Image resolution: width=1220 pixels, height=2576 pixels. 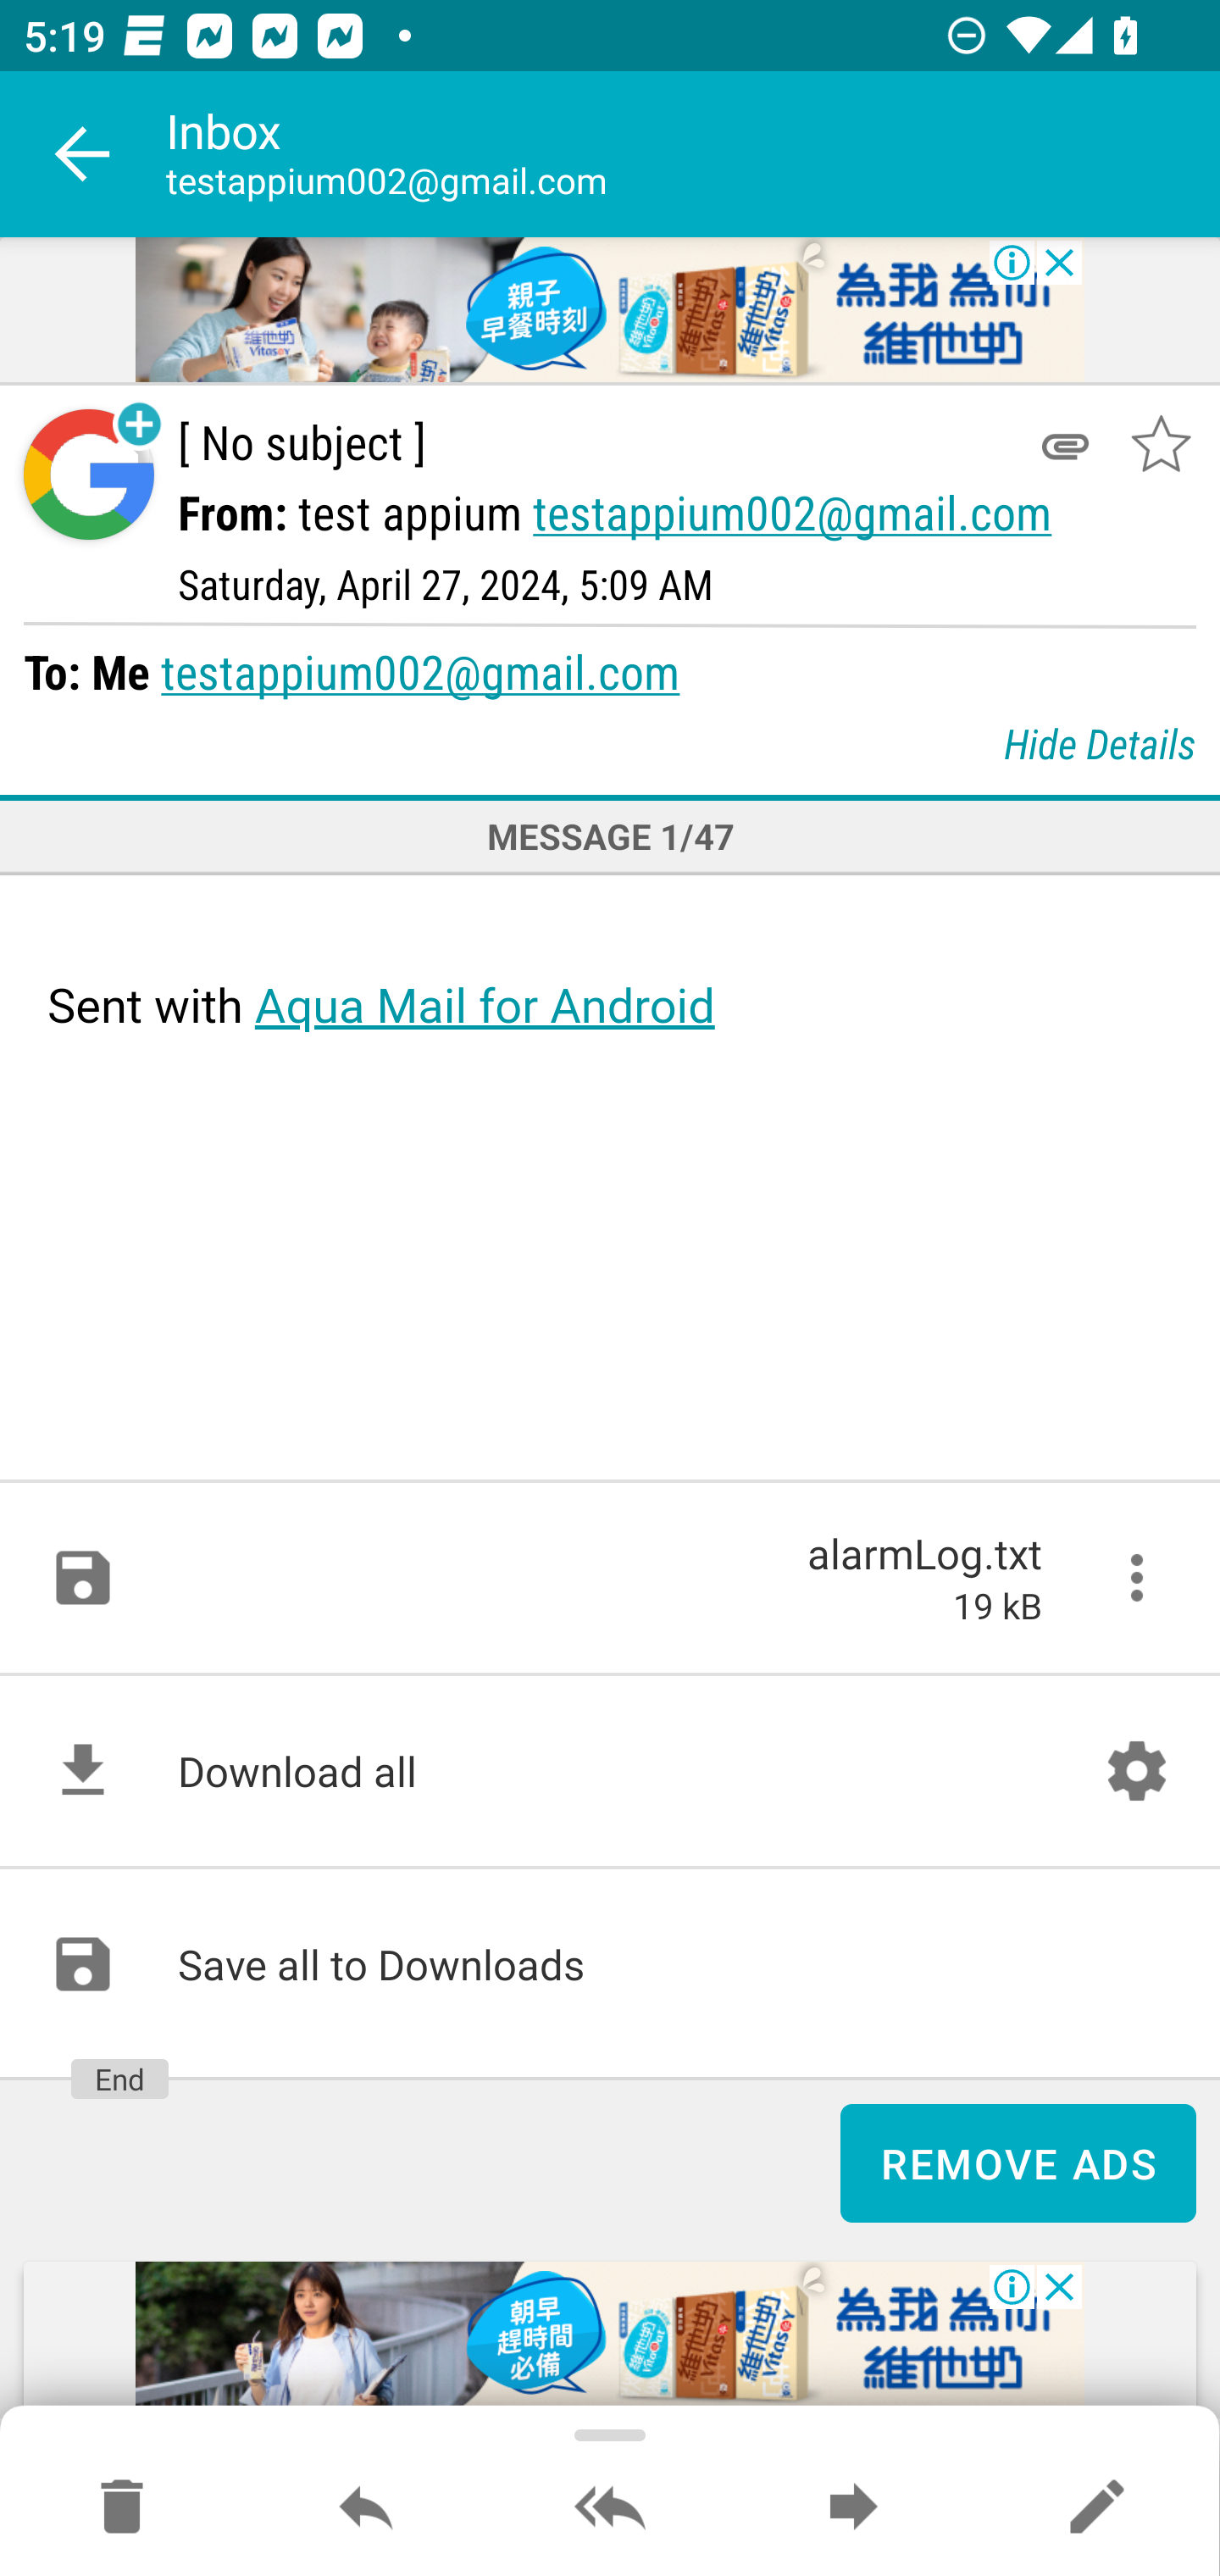 I want to click on More options, so click(x=1137, y=1578).